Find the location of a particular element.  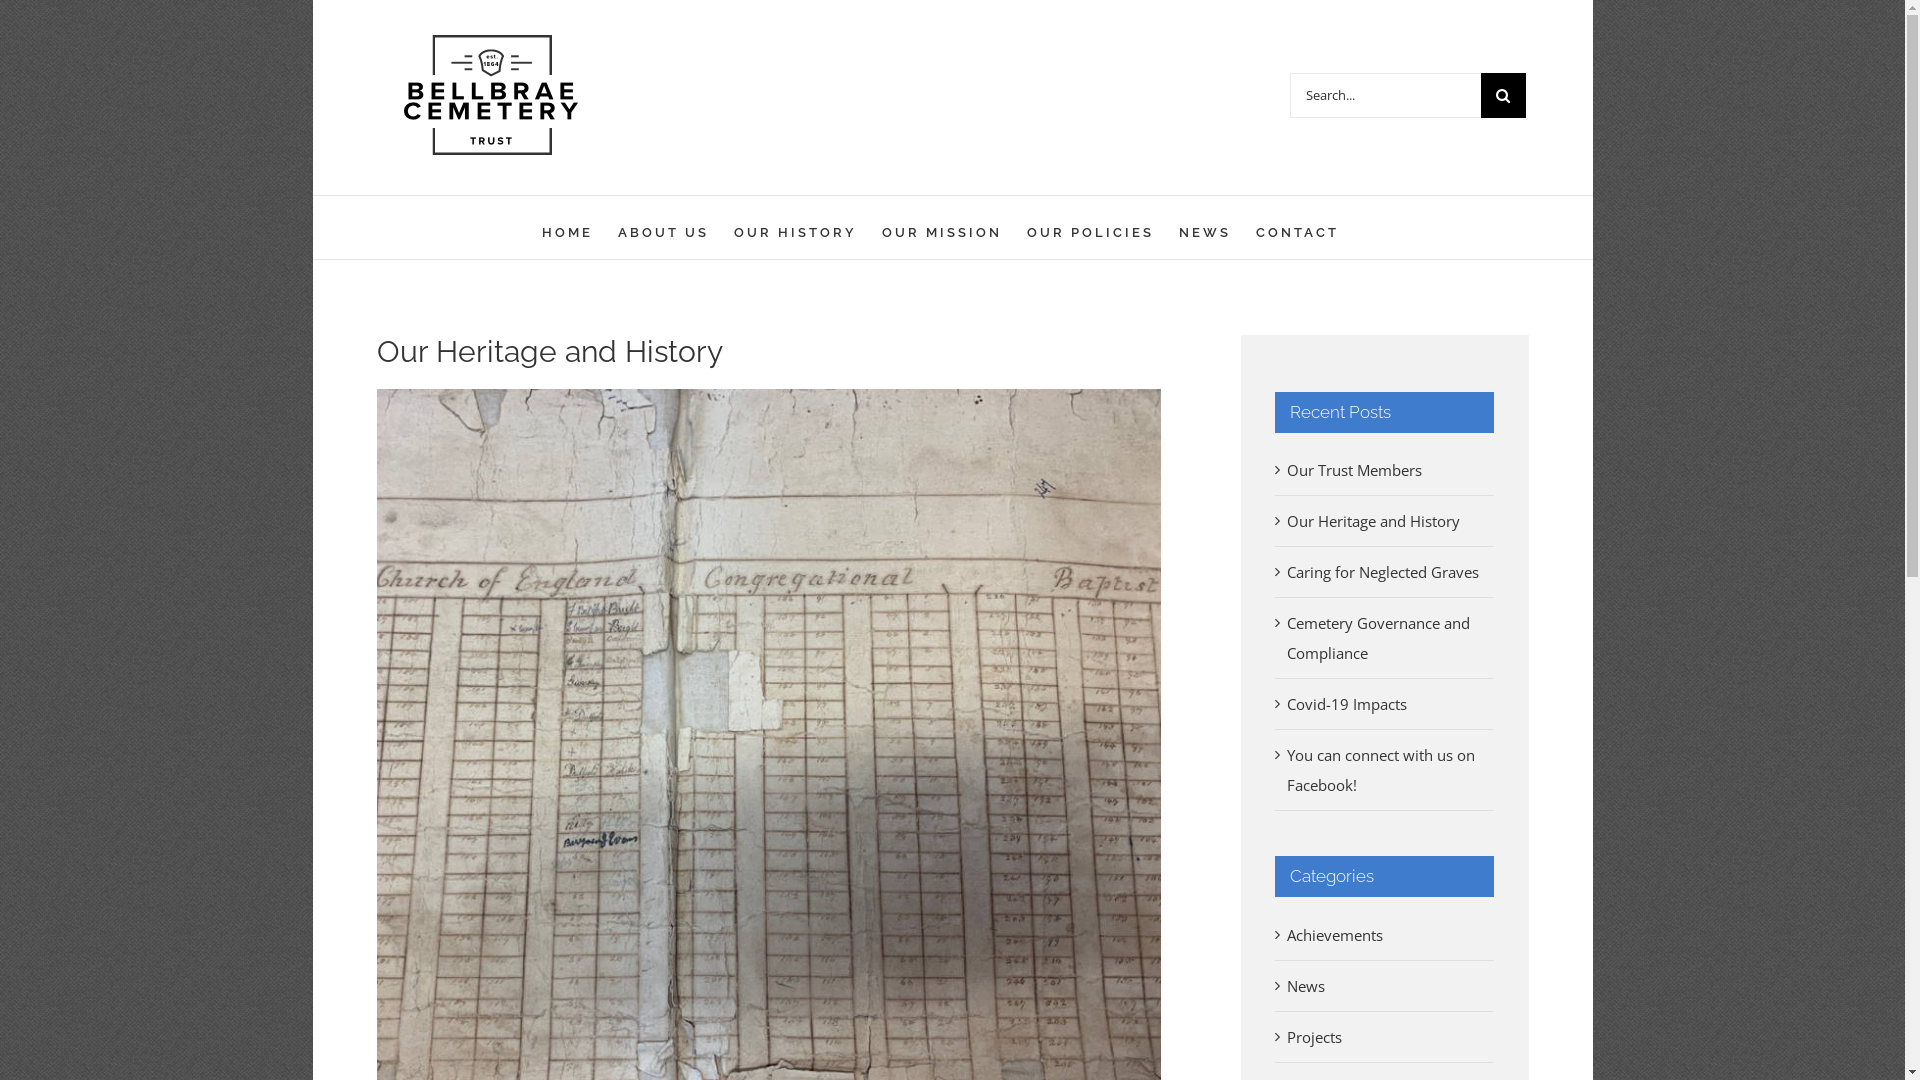

OUR POLICIES is located at coordinates (1090, 228).